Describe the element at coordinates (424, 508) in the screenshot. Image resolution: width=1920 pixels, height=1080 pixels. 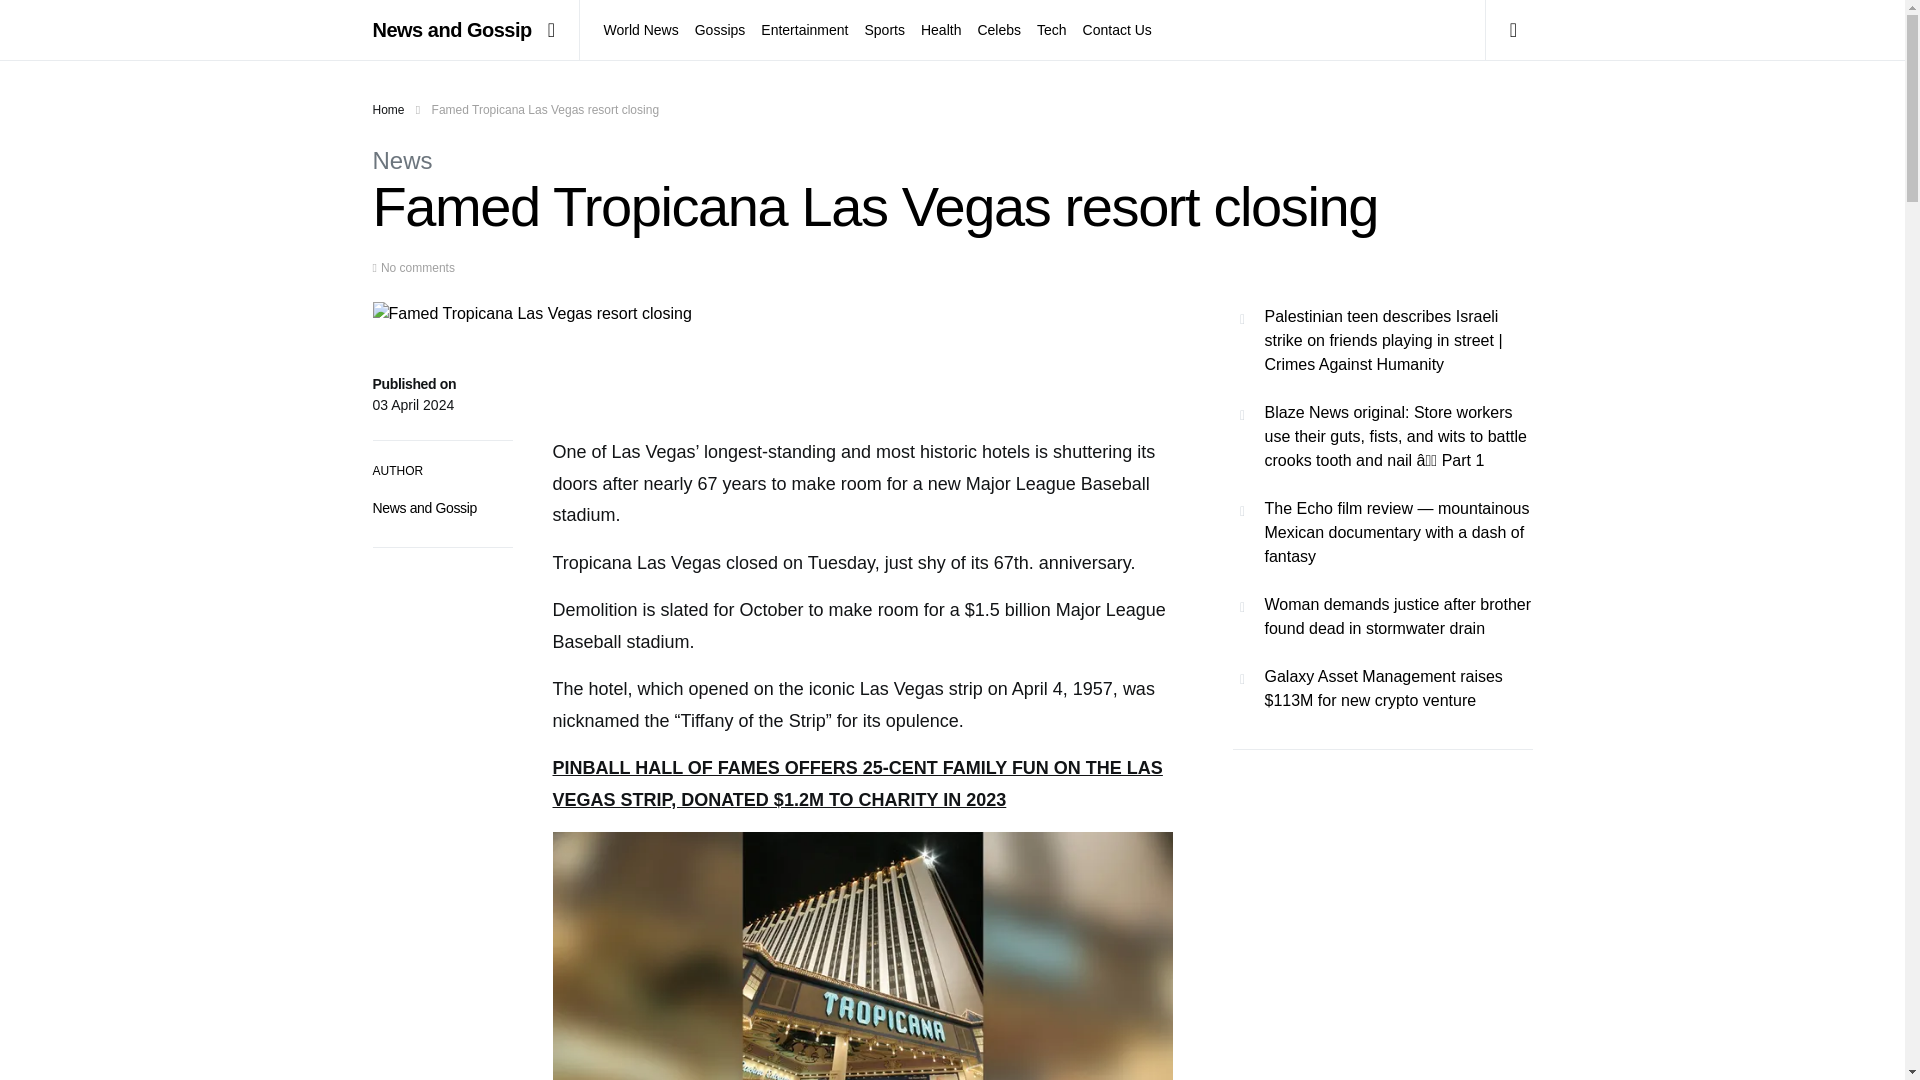
I see `News and Gossip` at that location.